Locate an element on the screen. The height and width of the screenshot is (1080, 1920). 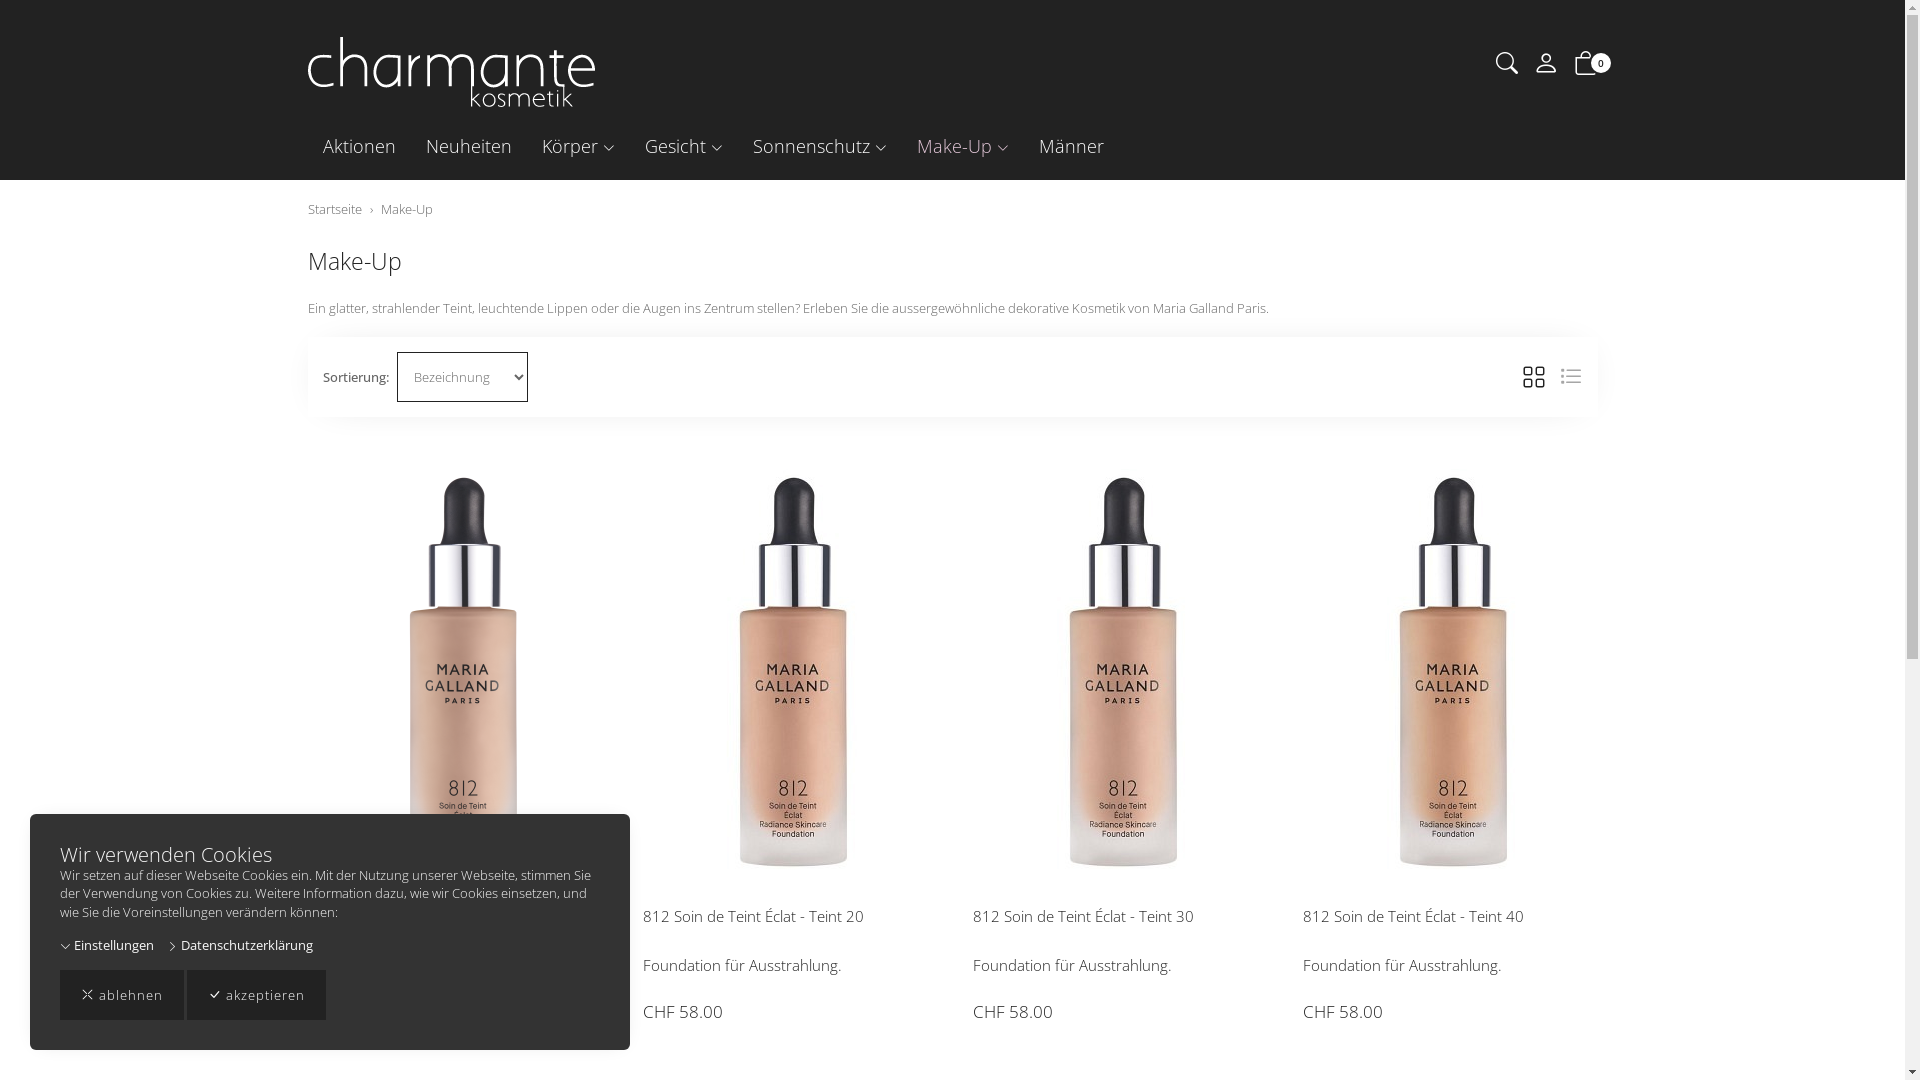
ablehnen is located at coordinates (122, 995).